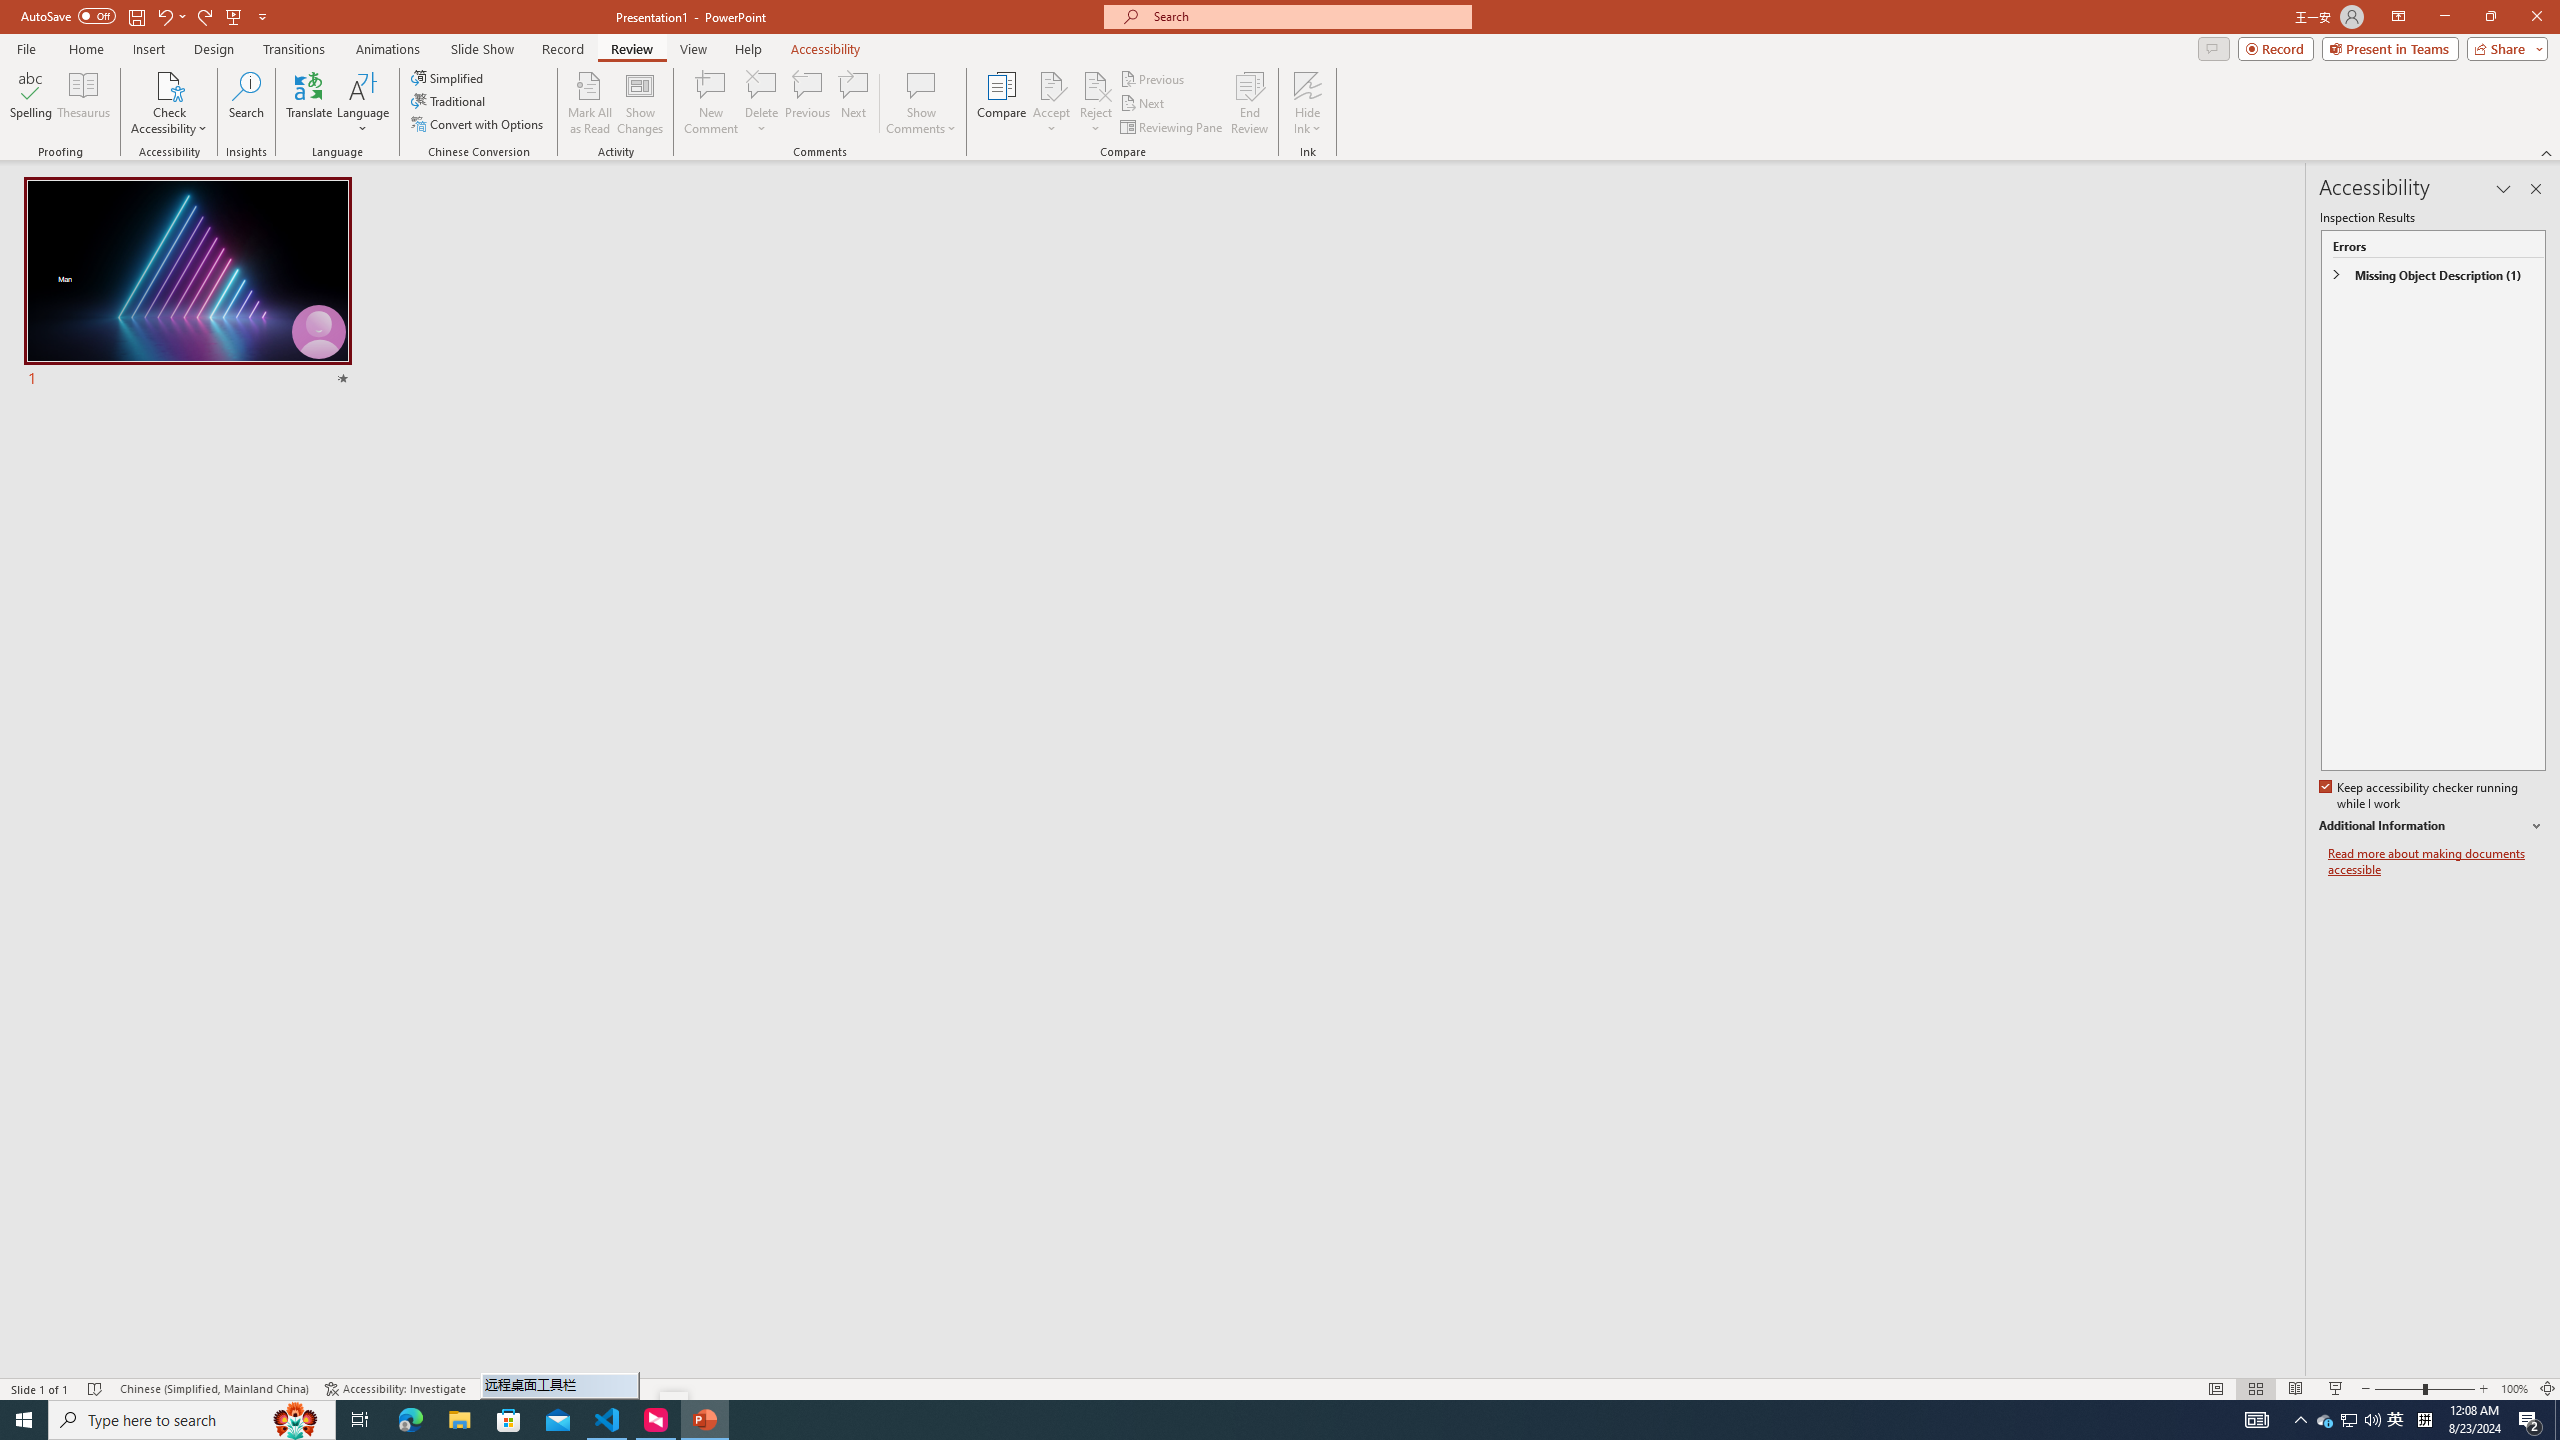 The width and height of the screenshot is (2560, 1440). What do you see at coordinates (640, 103) in the screenshot?
I see `Show Changes` at bounding box center [640, 103].